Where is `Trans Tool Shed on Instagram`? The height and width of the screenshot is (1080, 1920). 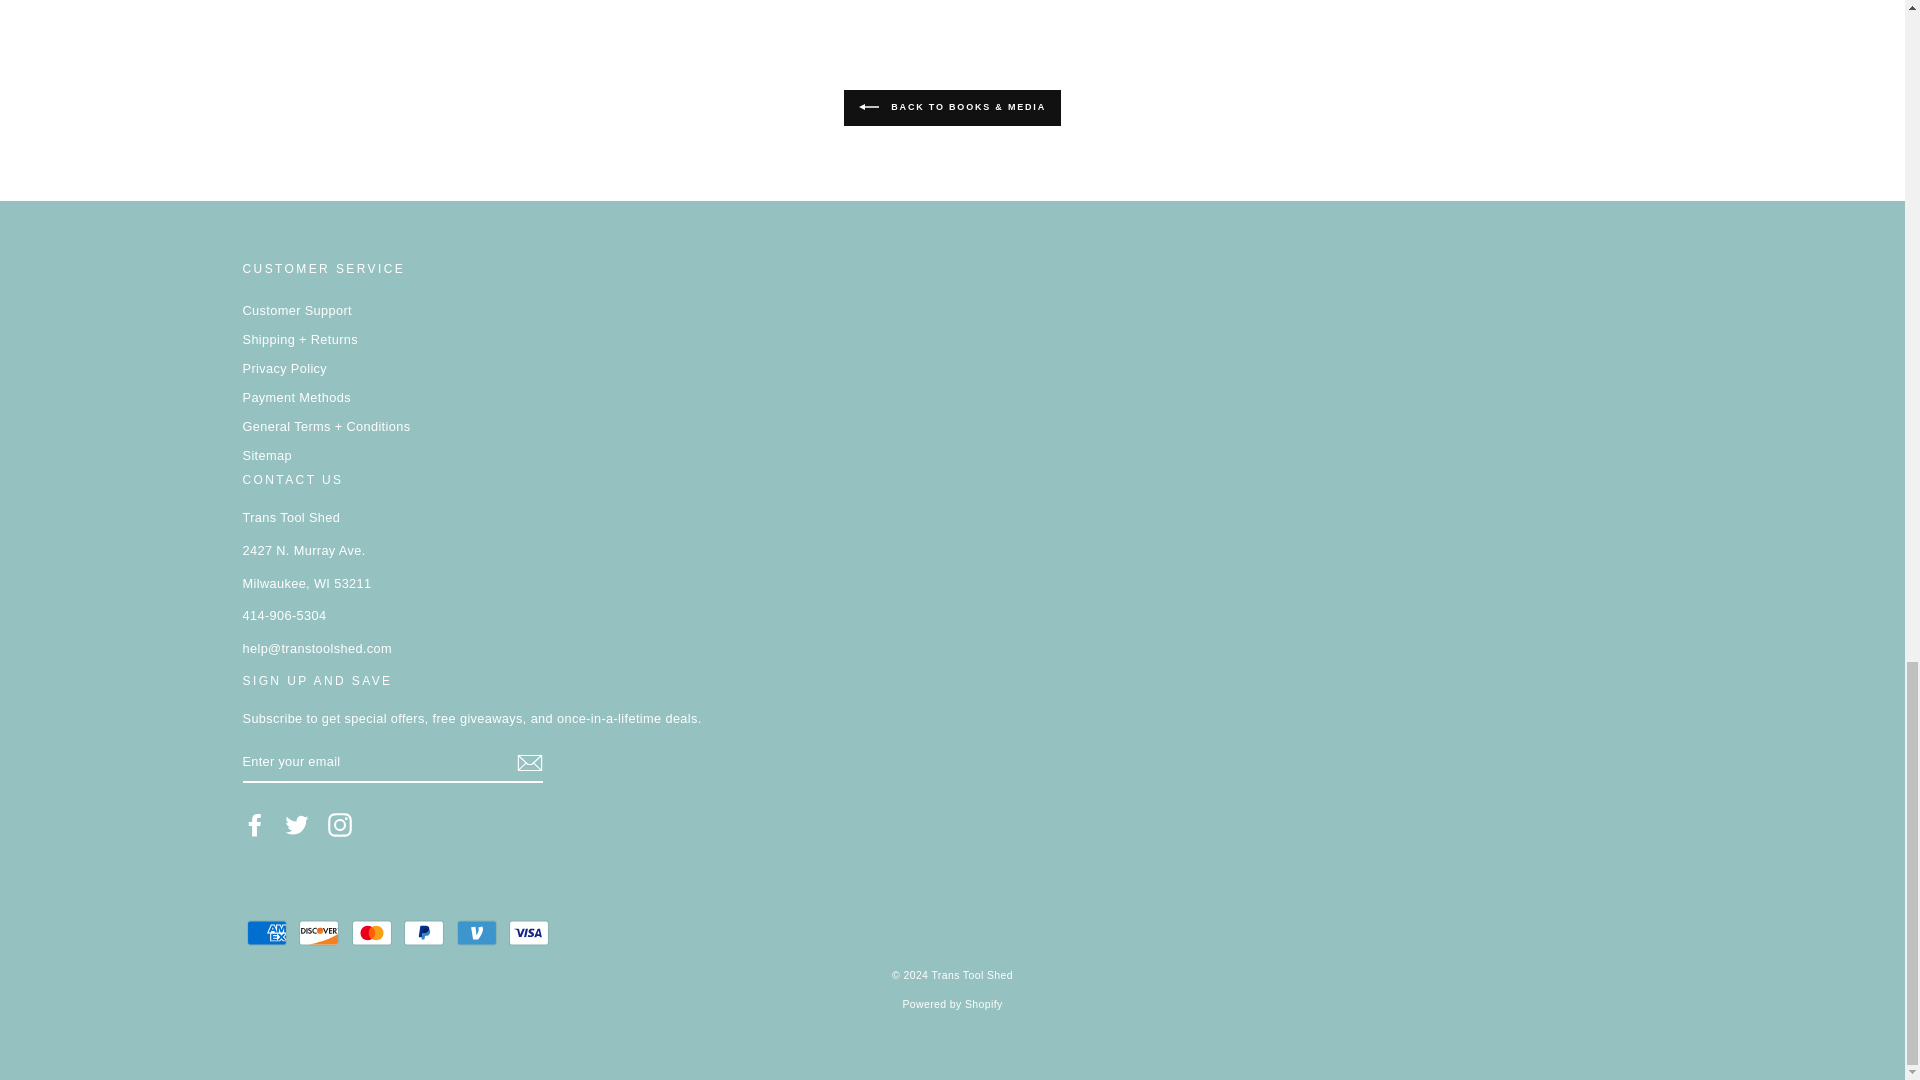 Trans Tool Shed on Instagram is located at coordinates (340, 825).